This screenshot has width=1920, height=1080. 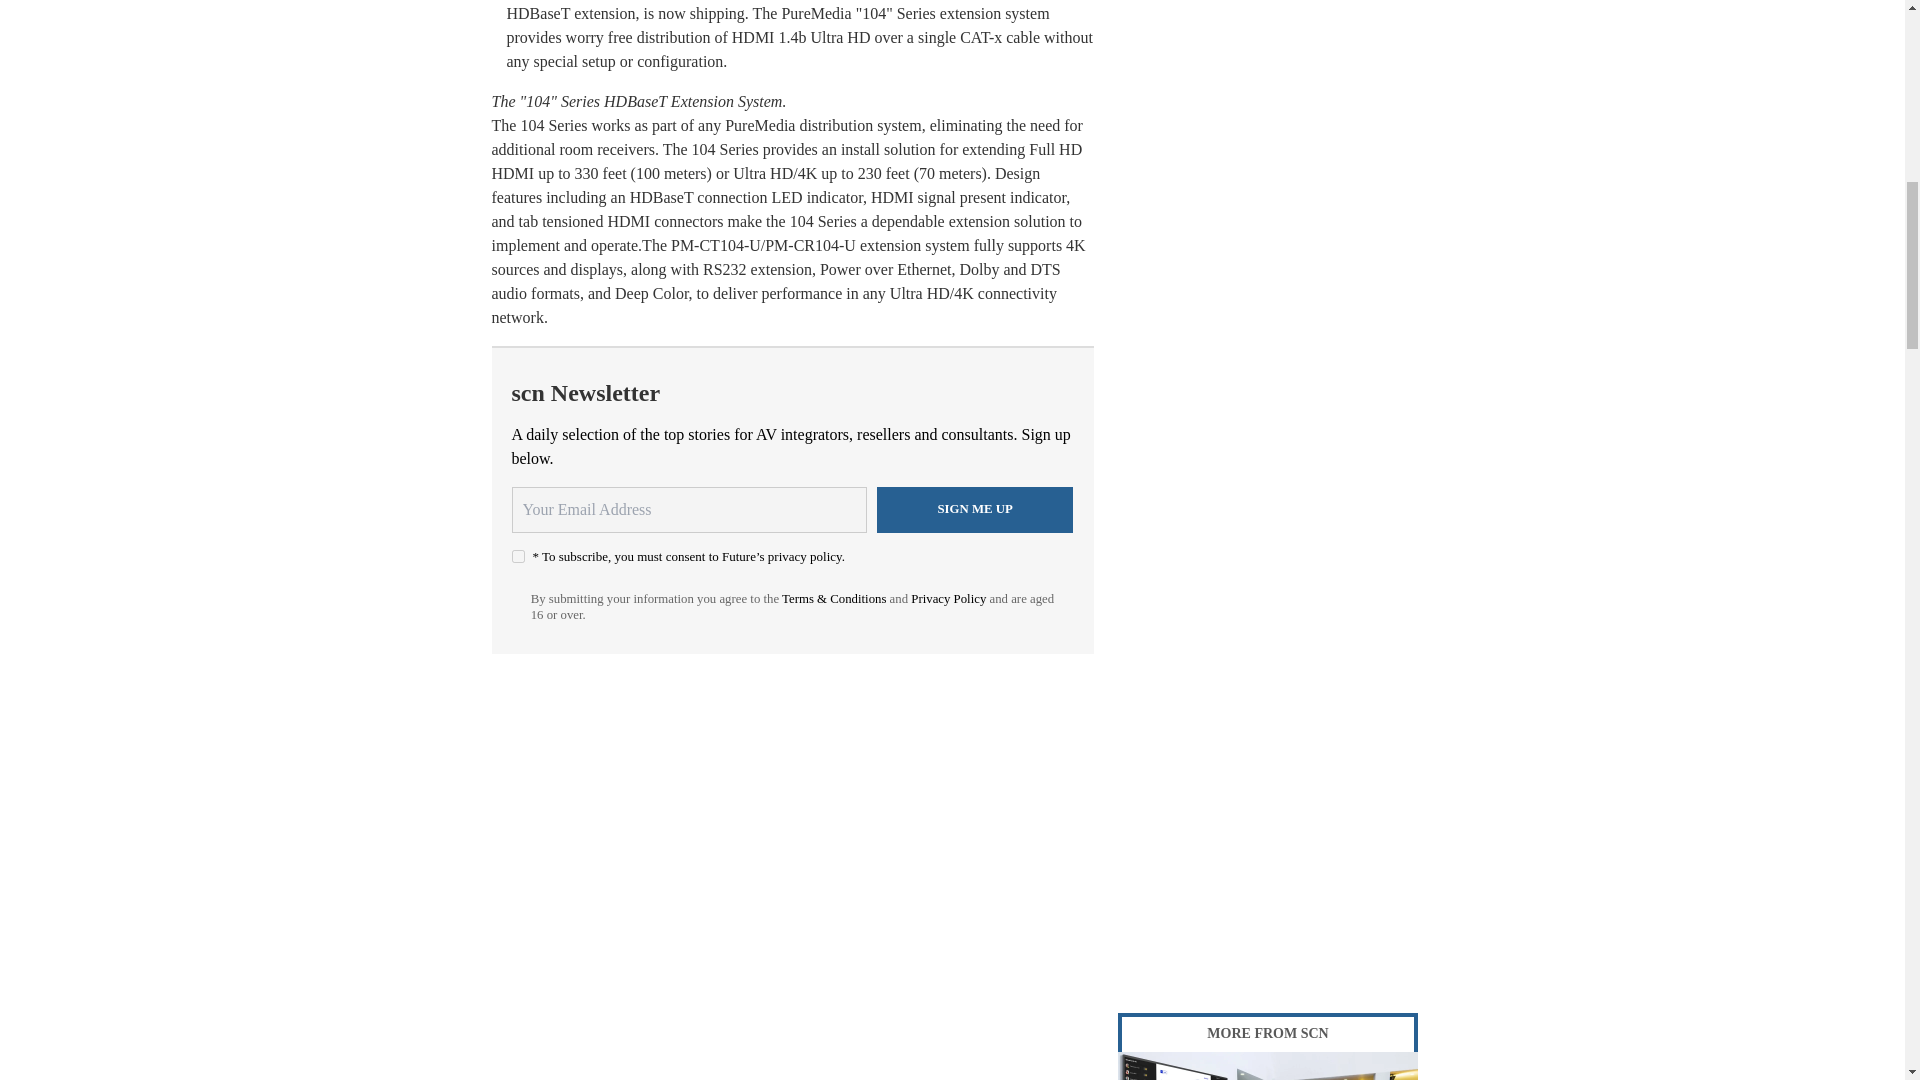 What do you see at coordinates (1268, 1066) in the screenshot?
I see `Startling Numbers on Hybrid Suggest More Work to Be Done` at bounding box center [1268, 1066].